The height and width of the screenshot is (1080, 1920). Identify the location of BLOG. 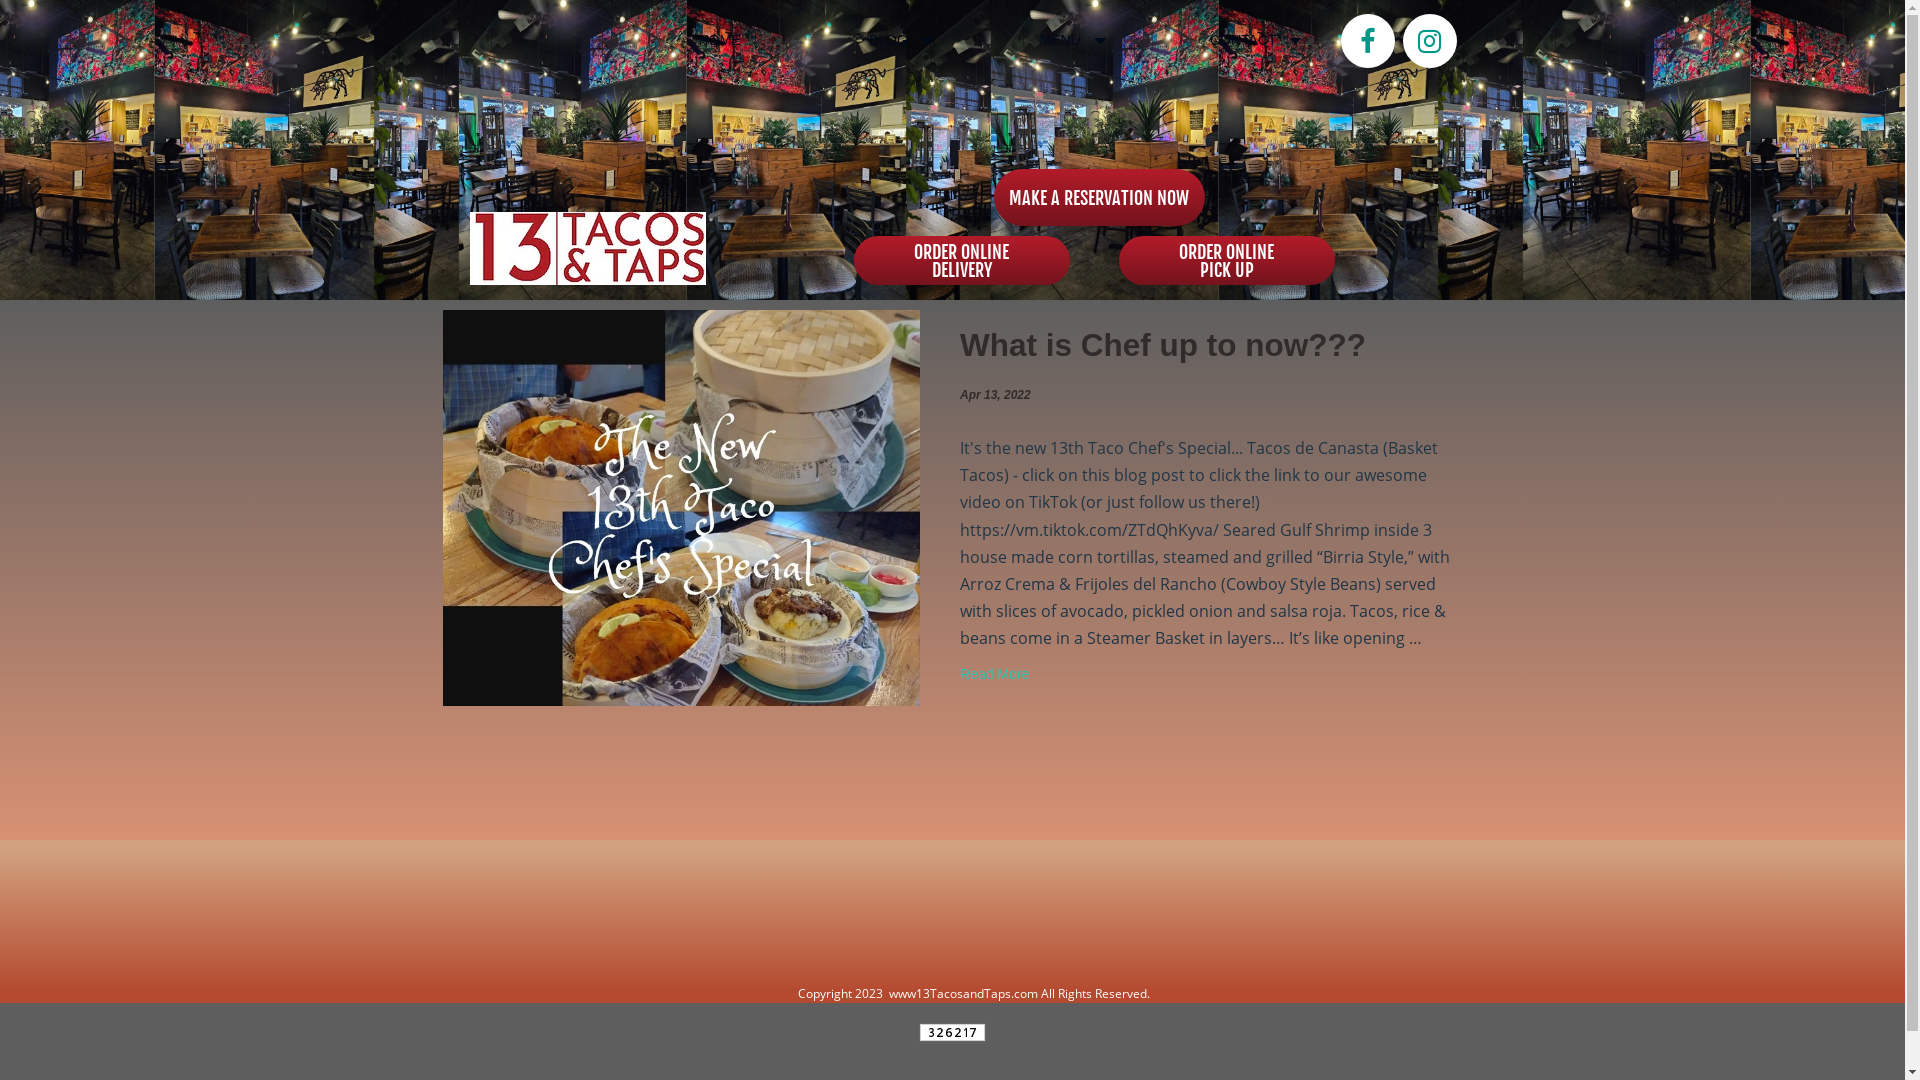
(914, 44).